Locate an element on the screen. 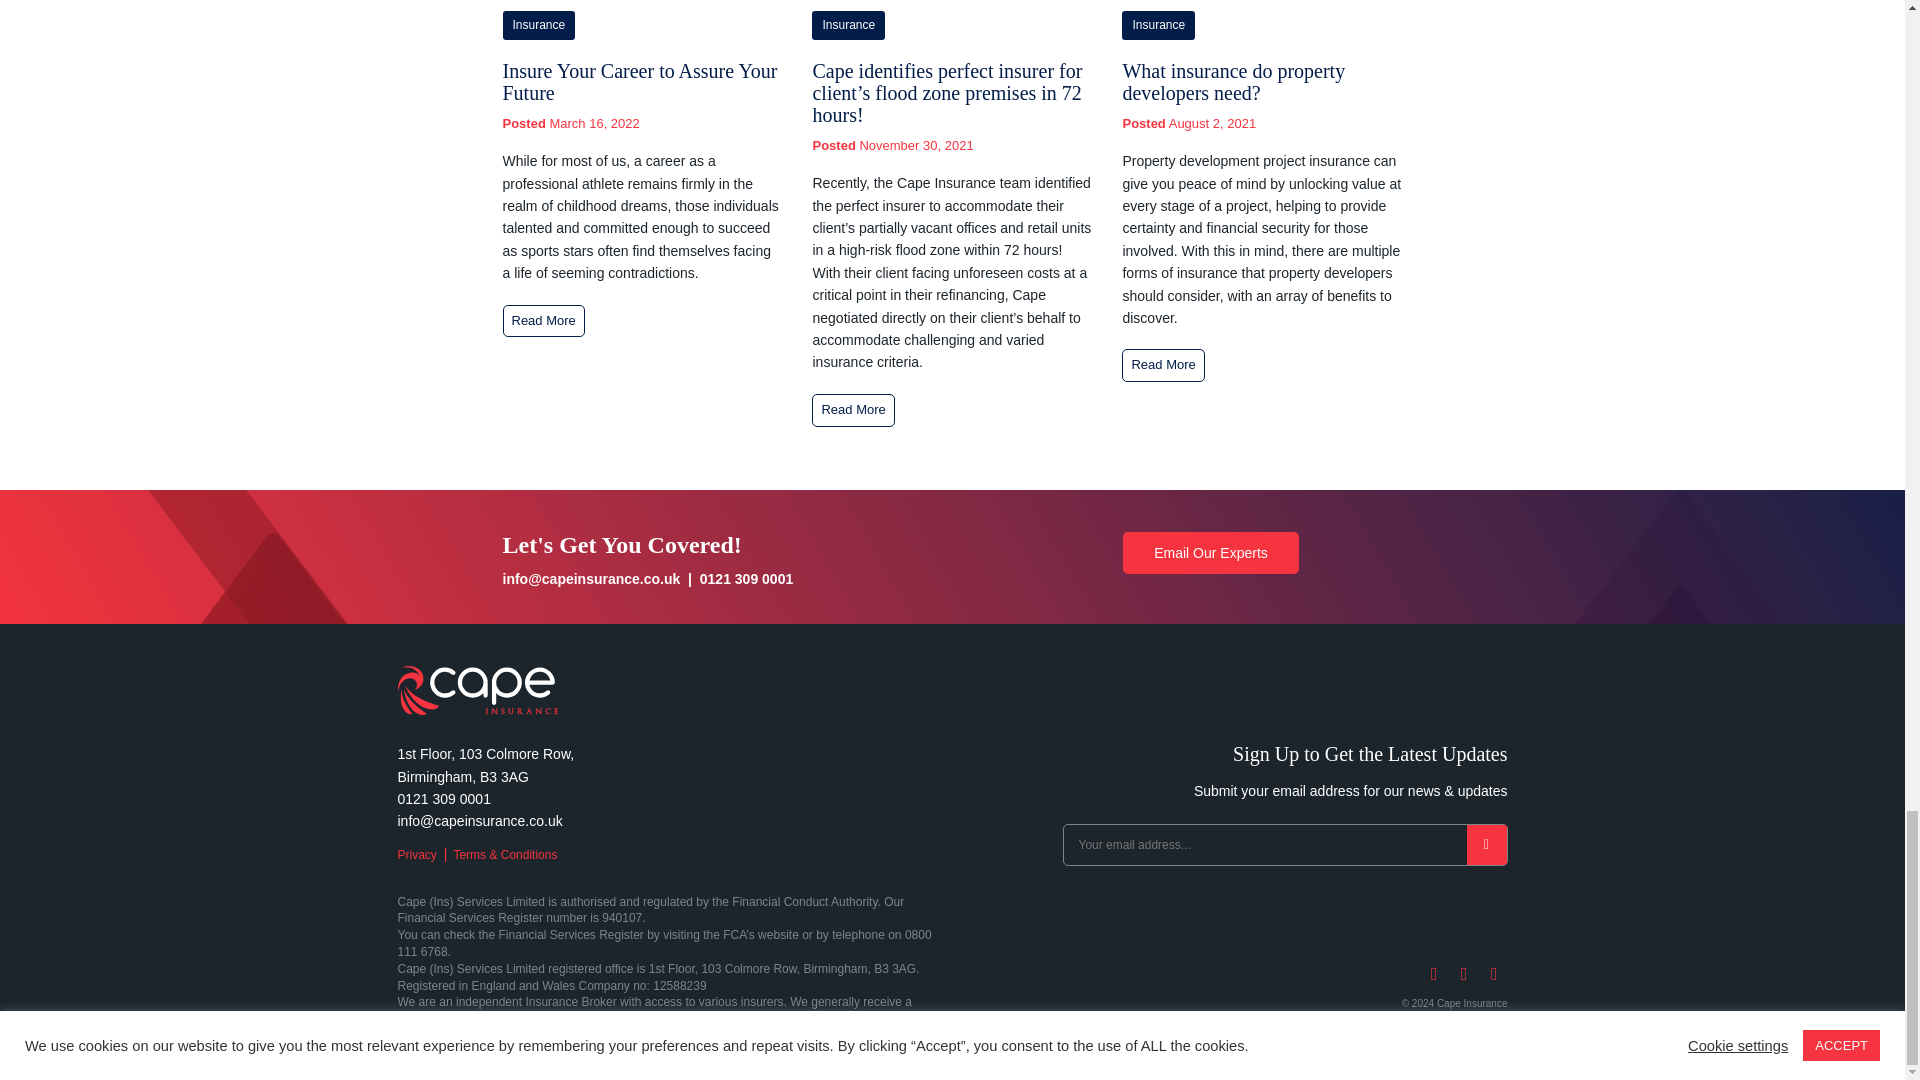 The image size is (1920, 1080). Read More is located at coordinates (1162, 365).